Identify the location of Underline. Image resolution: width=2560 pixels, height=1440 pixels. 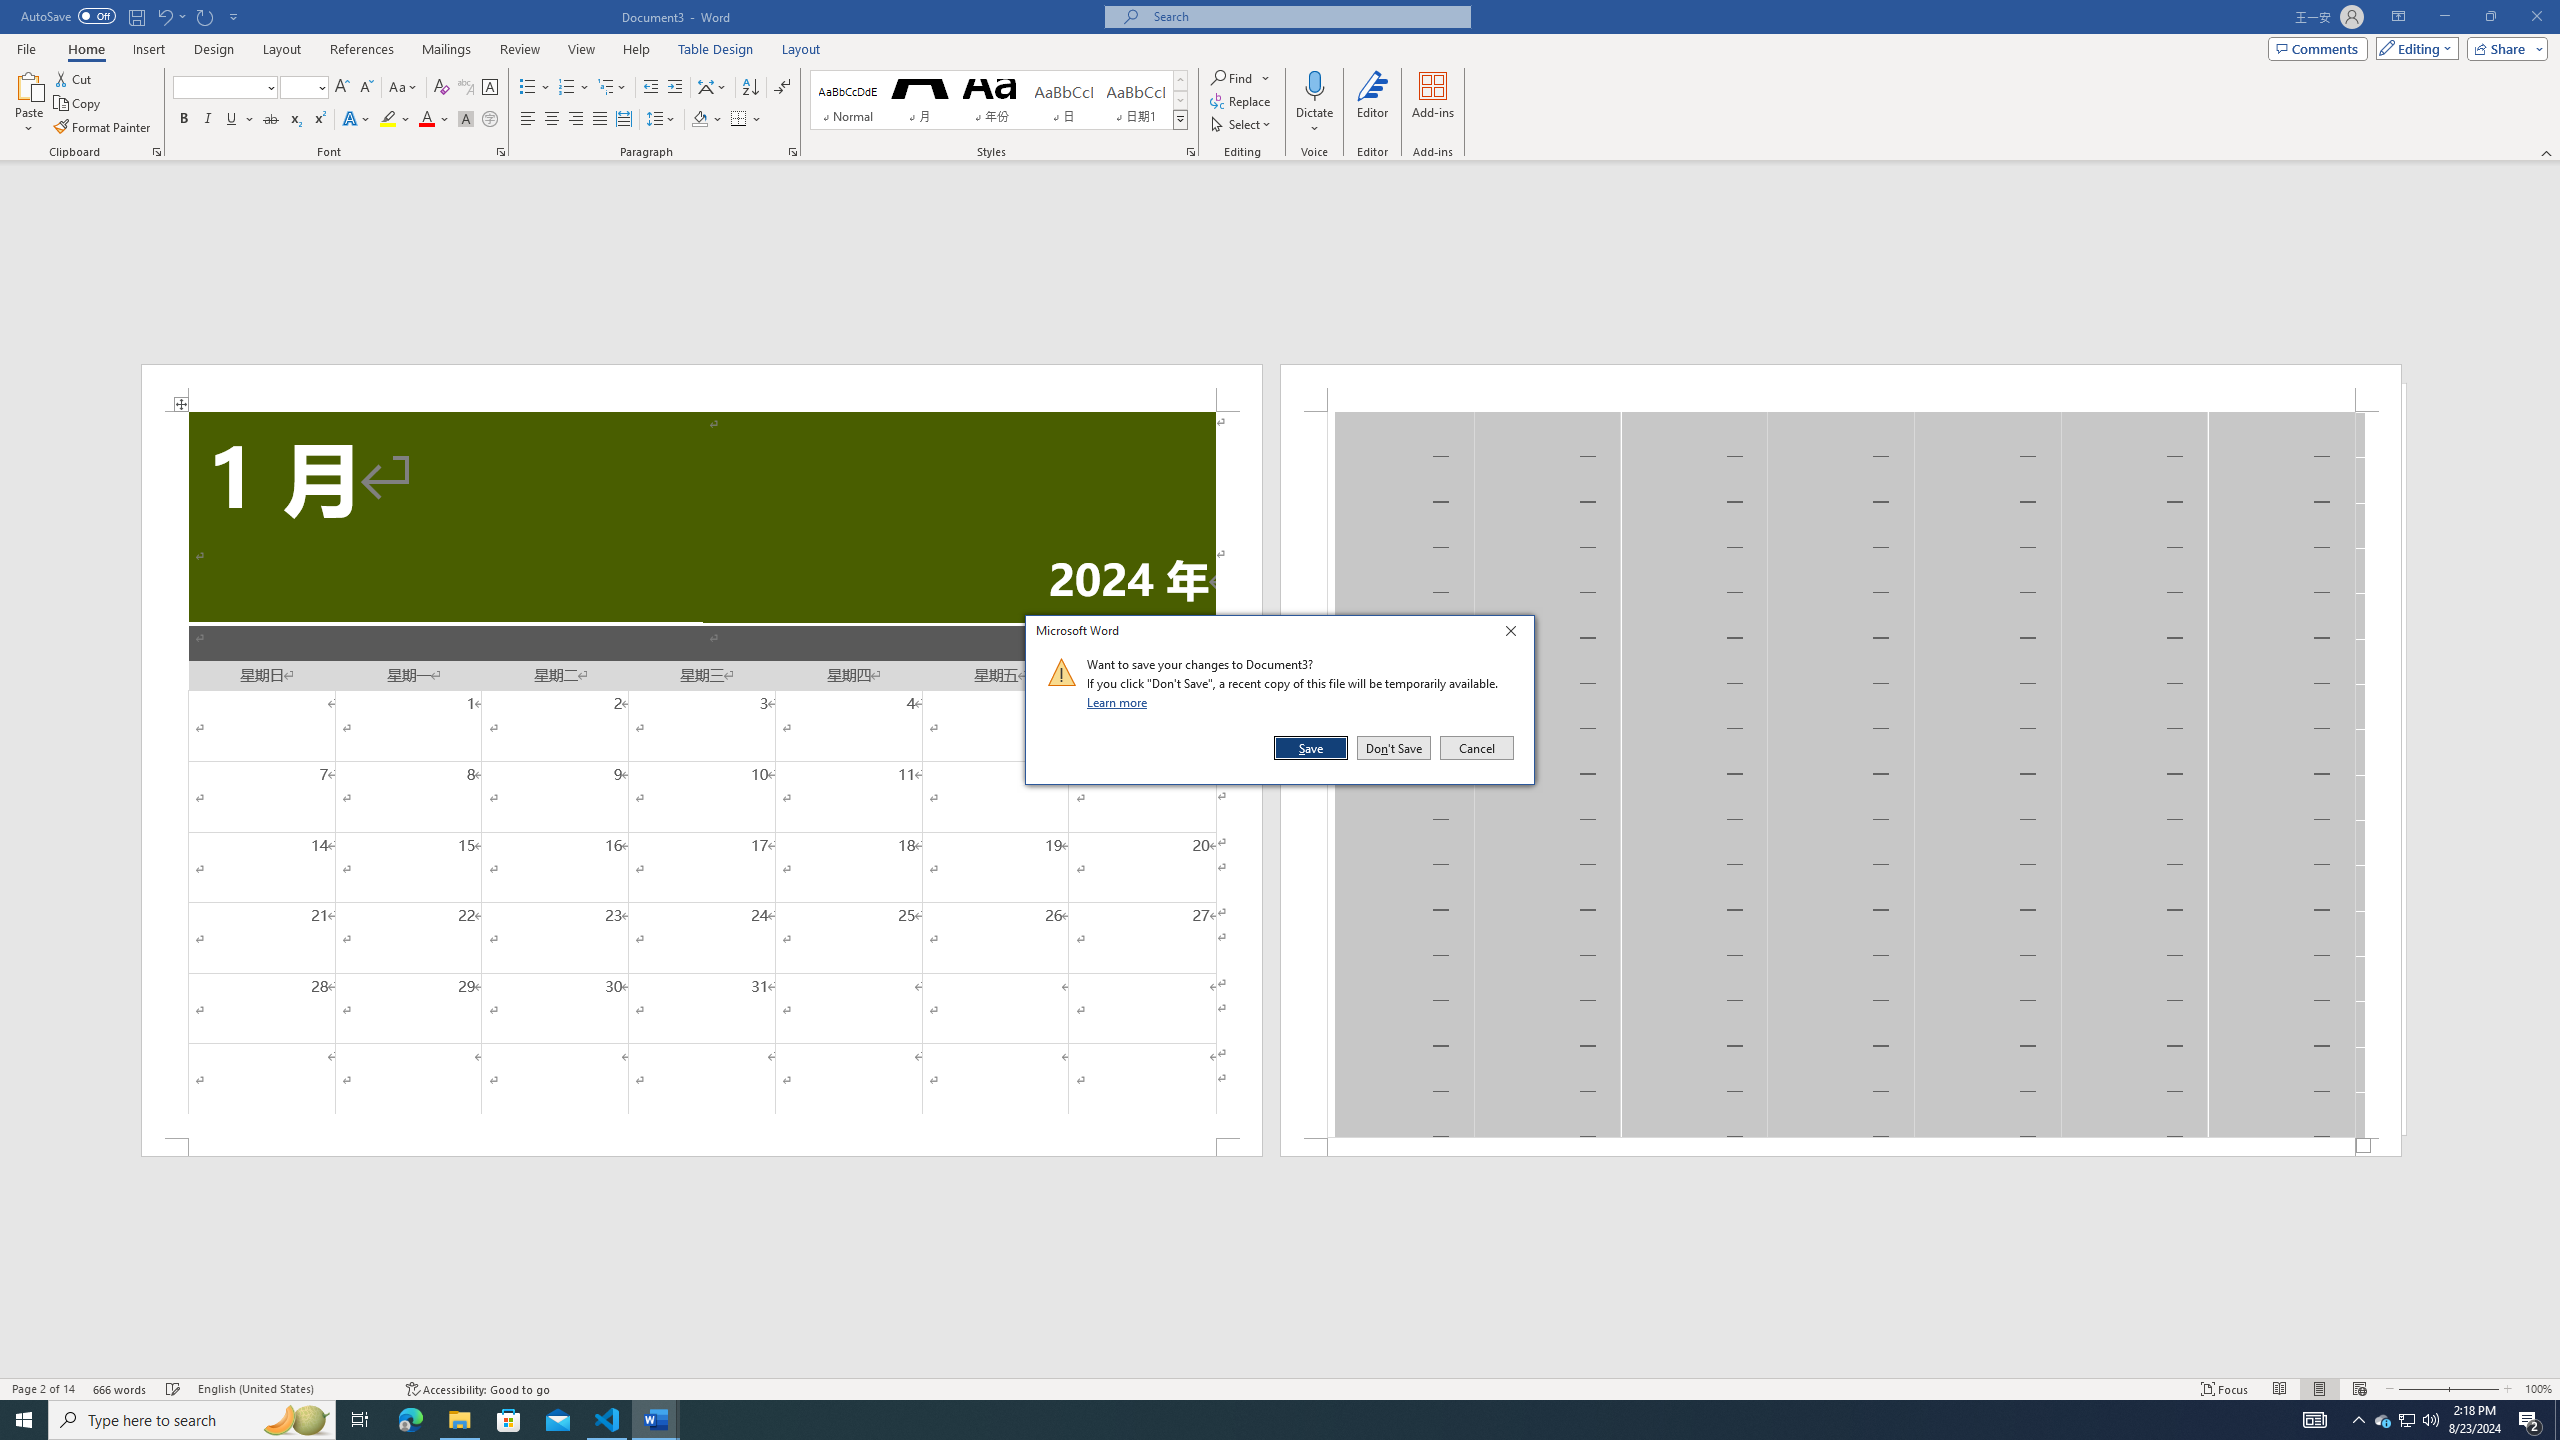
(239, 120).